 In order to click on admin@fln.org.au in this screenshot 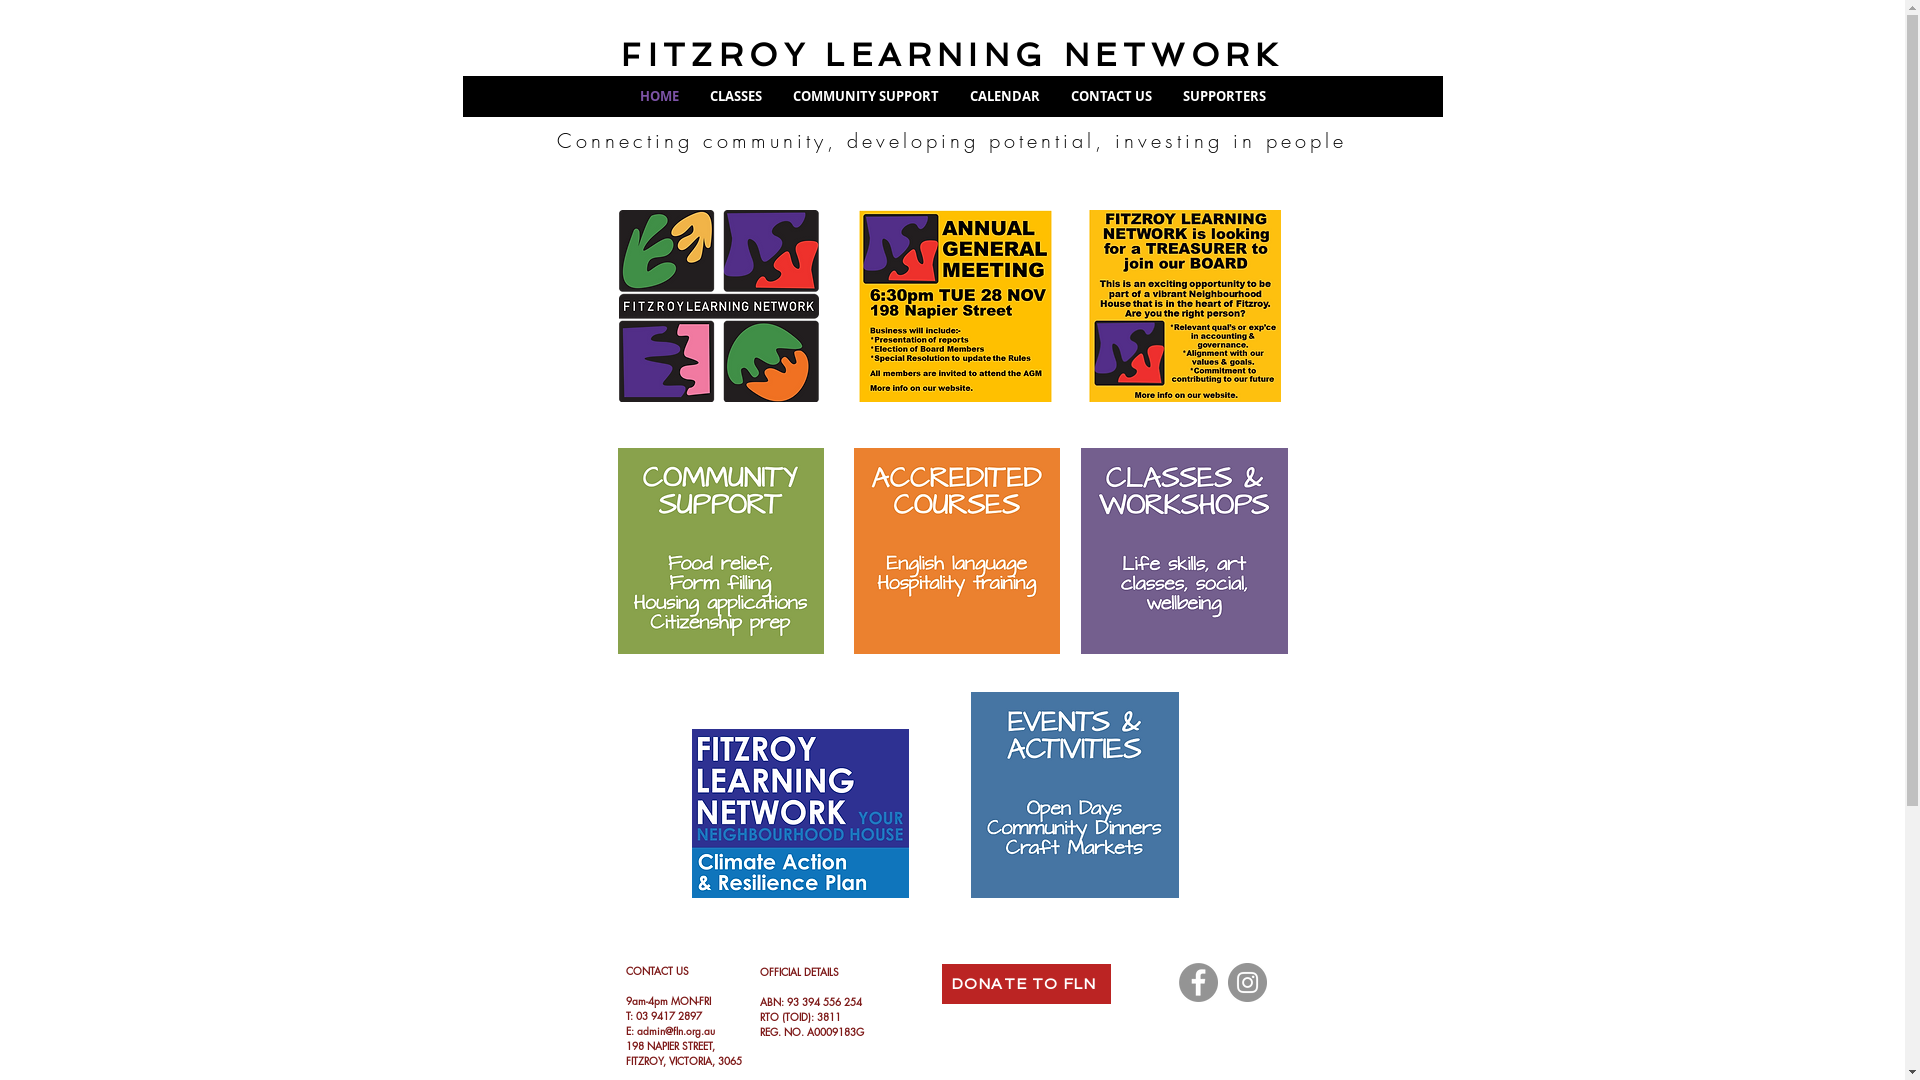, I will do `click(675, 1030)`.